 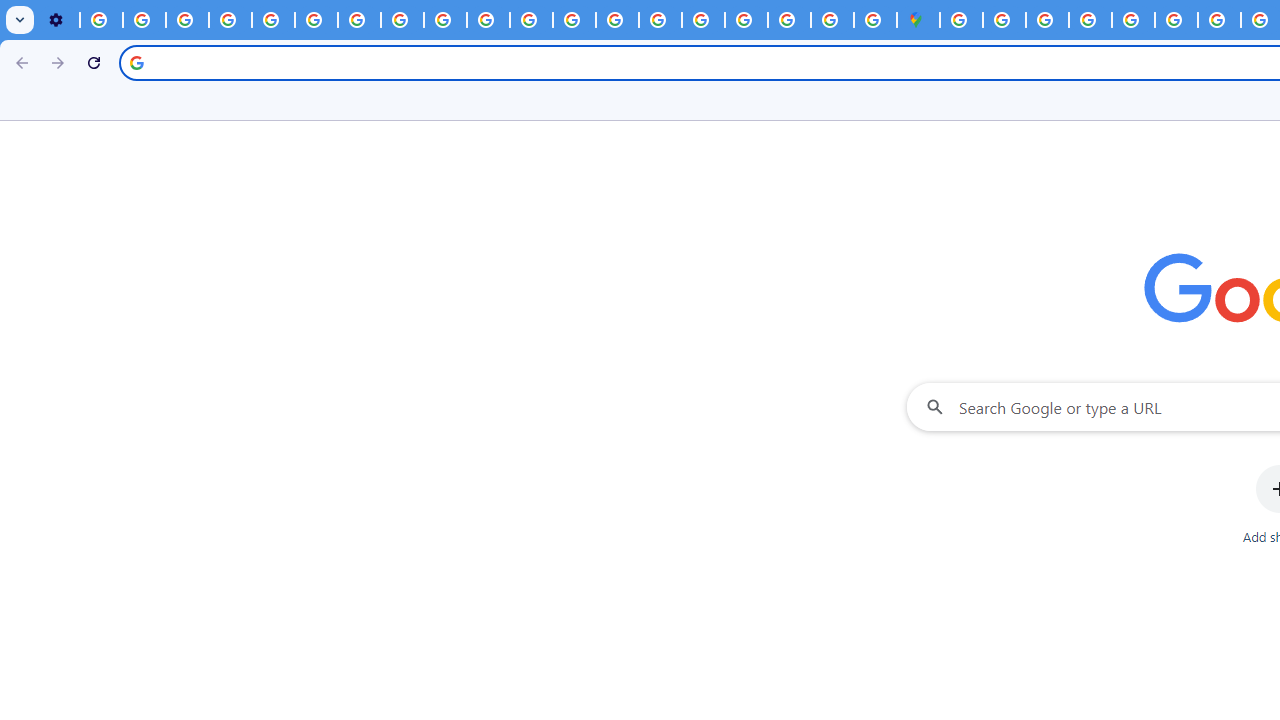 I want to click on Privacy Help Center - Policies Help, so click(x=574, y=20).